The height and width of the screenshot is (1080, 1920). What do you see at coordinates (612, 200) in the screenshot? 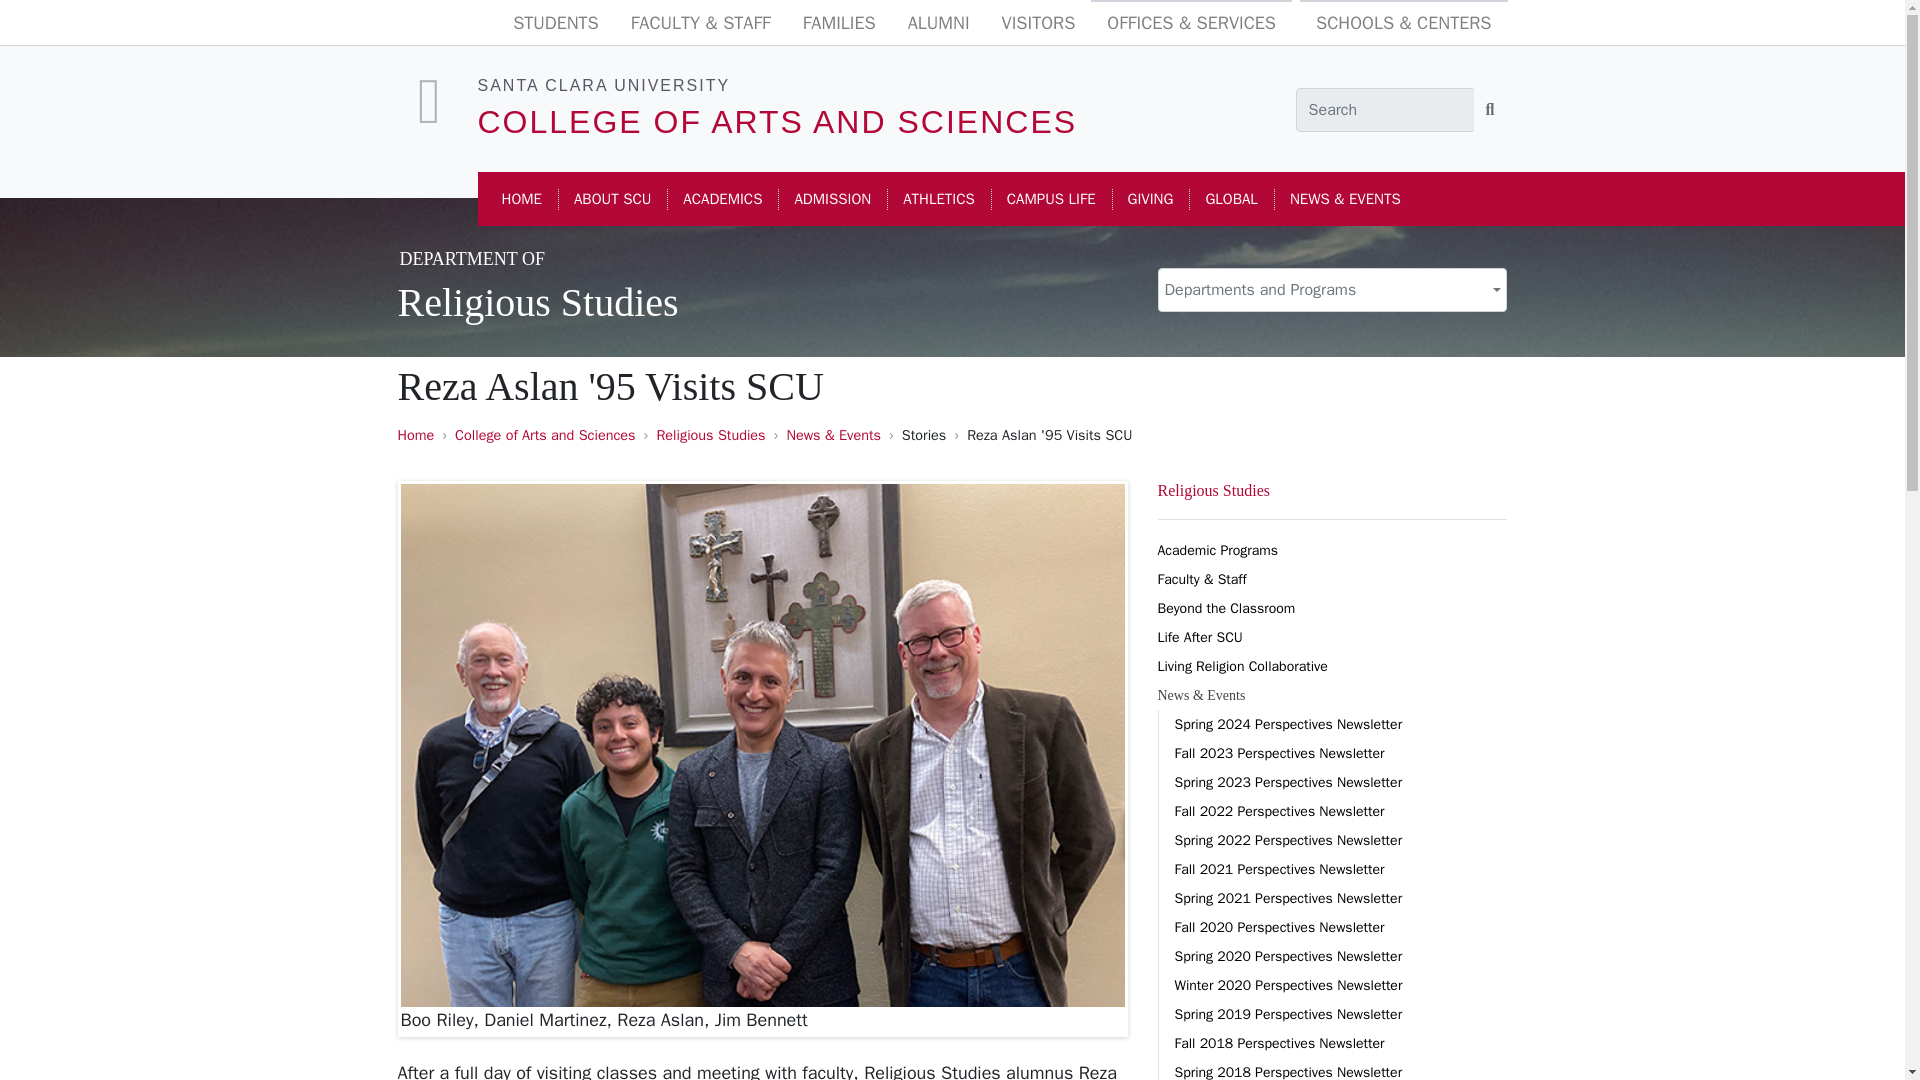
I see `ABOUT SCU` at bounding box center [612, 200].